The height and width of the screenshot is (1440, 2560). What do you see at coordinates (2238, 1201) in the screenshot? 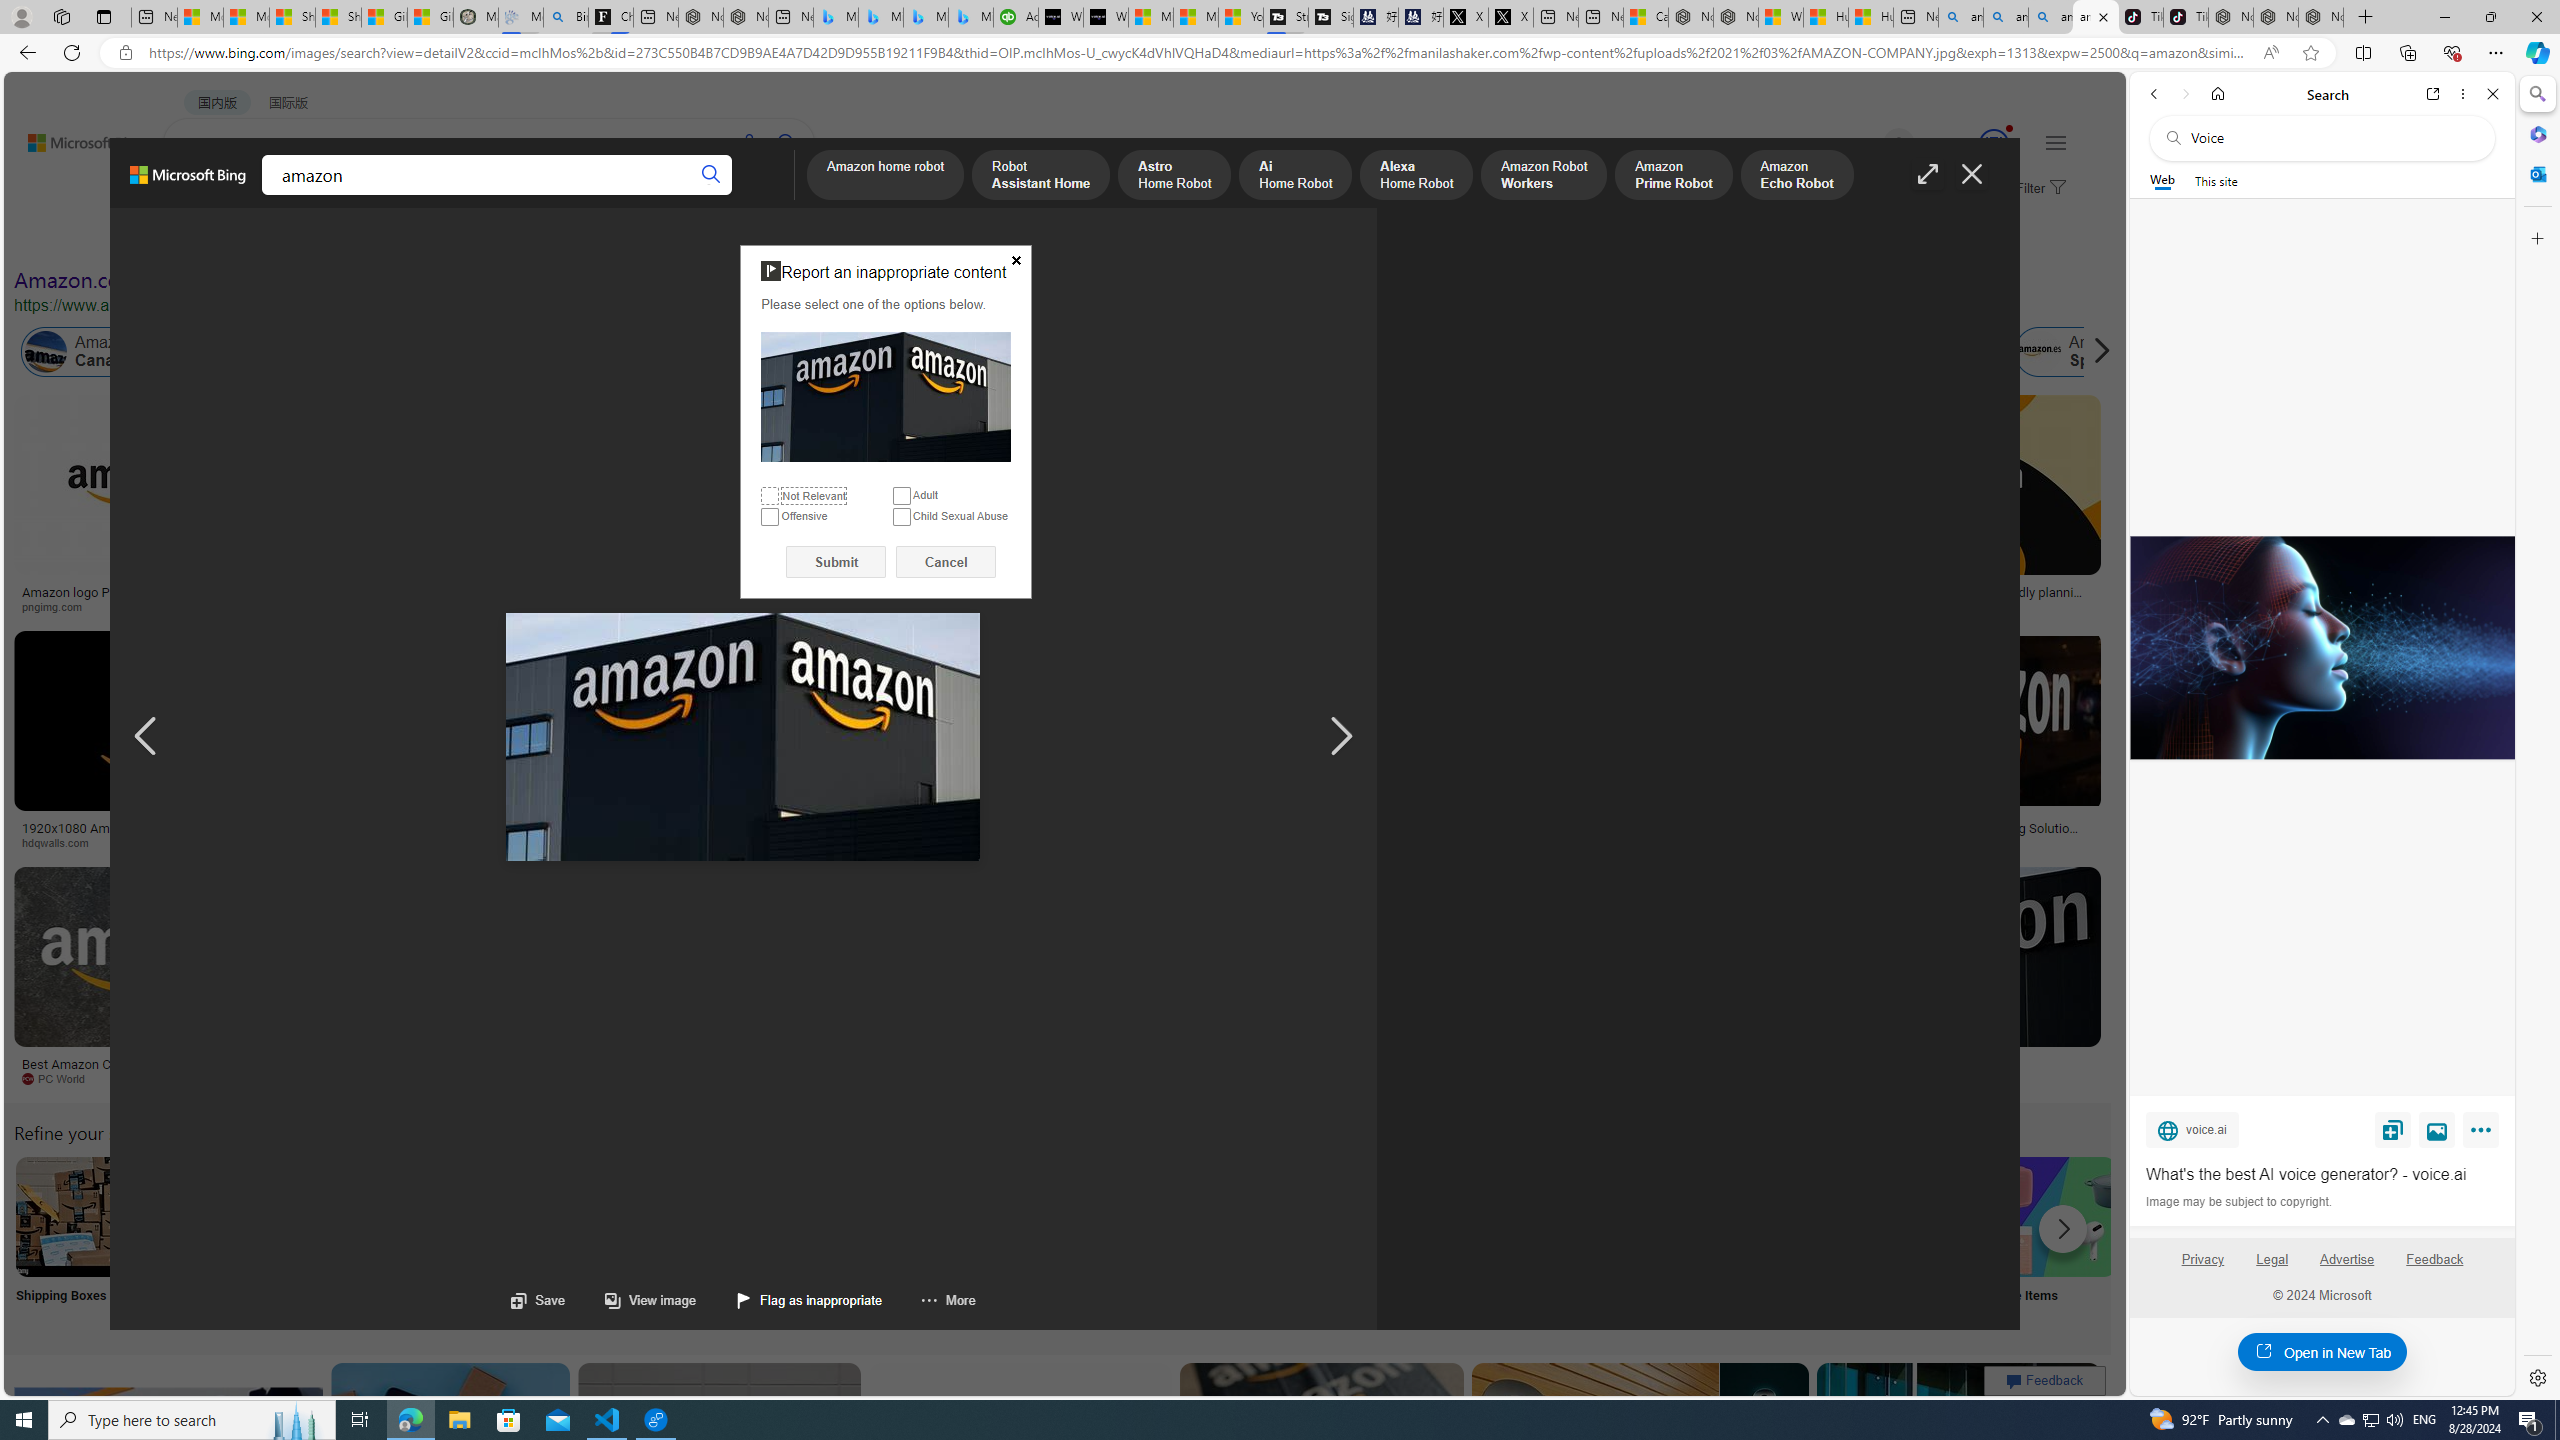
I see `Image may be subject to copyright.` at bounding box center [2238, 1201].